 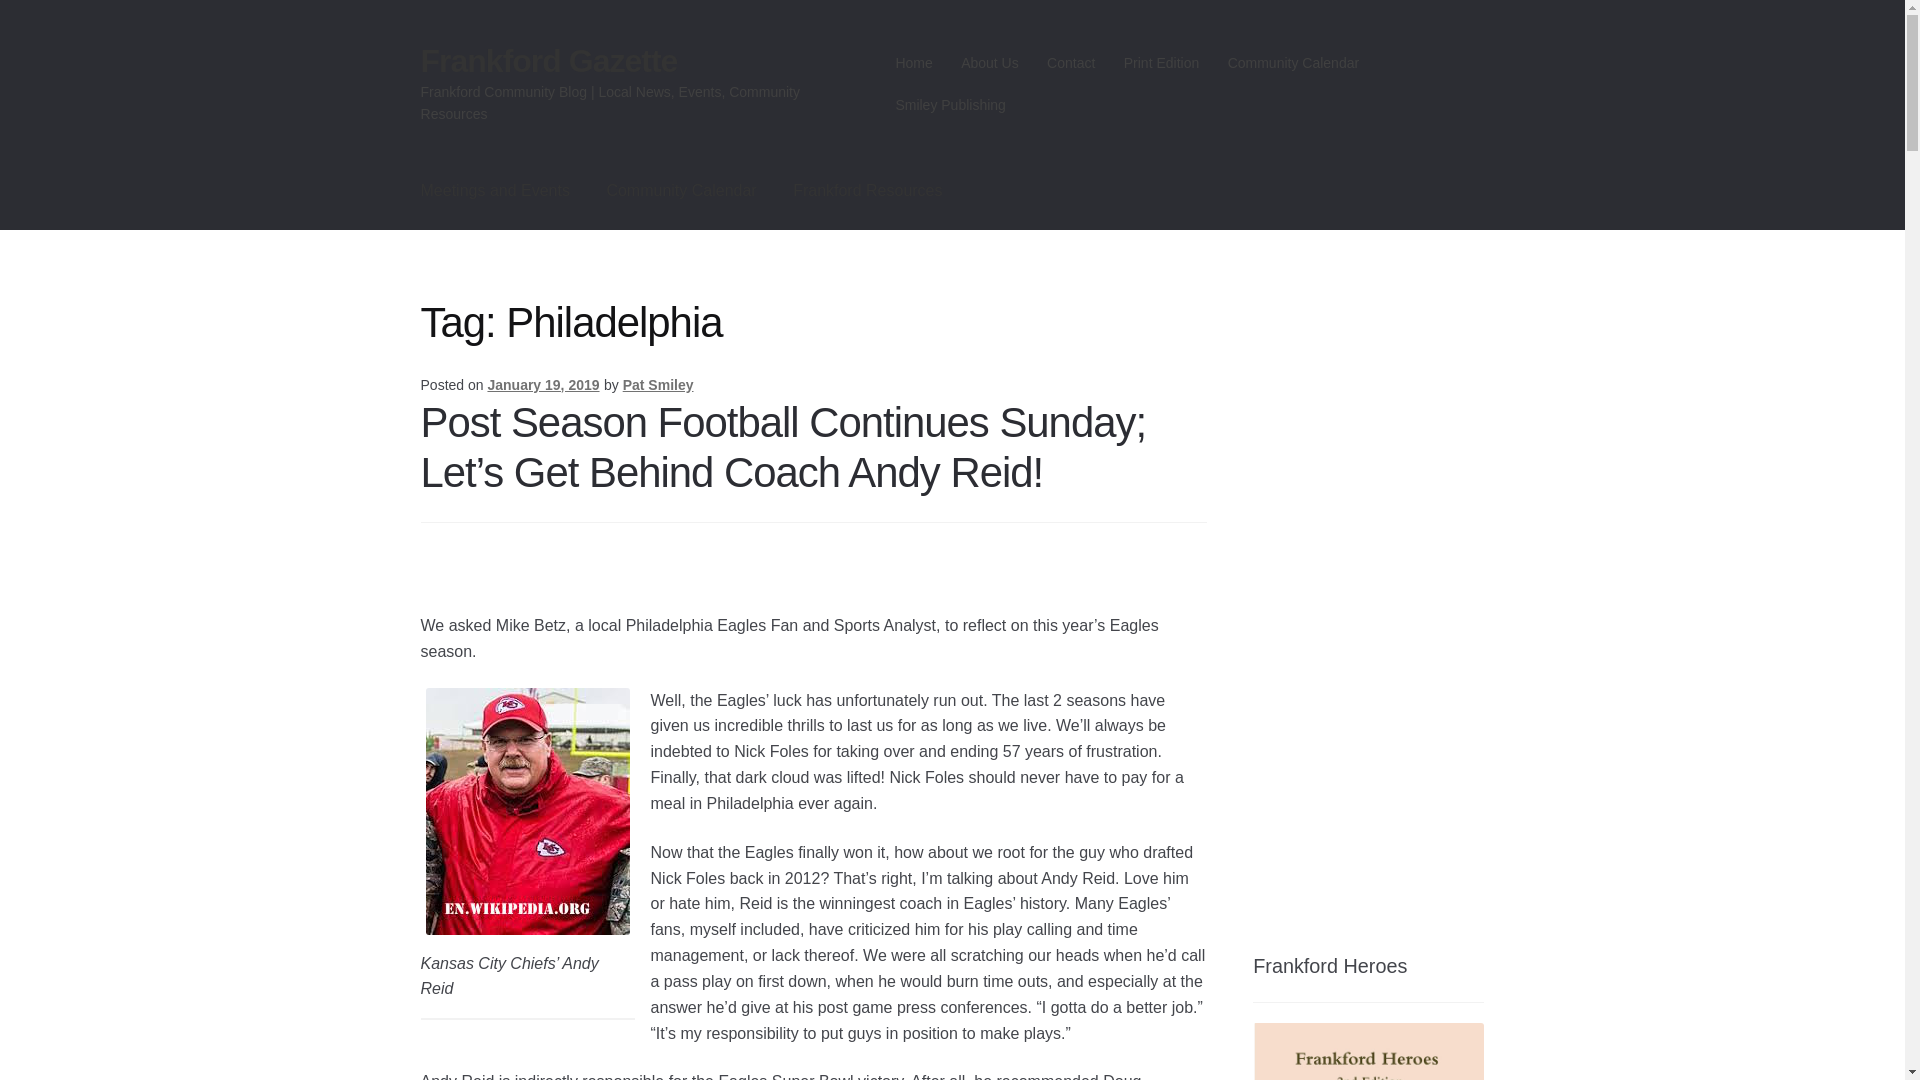 I want to click on Frankford Resources, so click(x=868, y=191).